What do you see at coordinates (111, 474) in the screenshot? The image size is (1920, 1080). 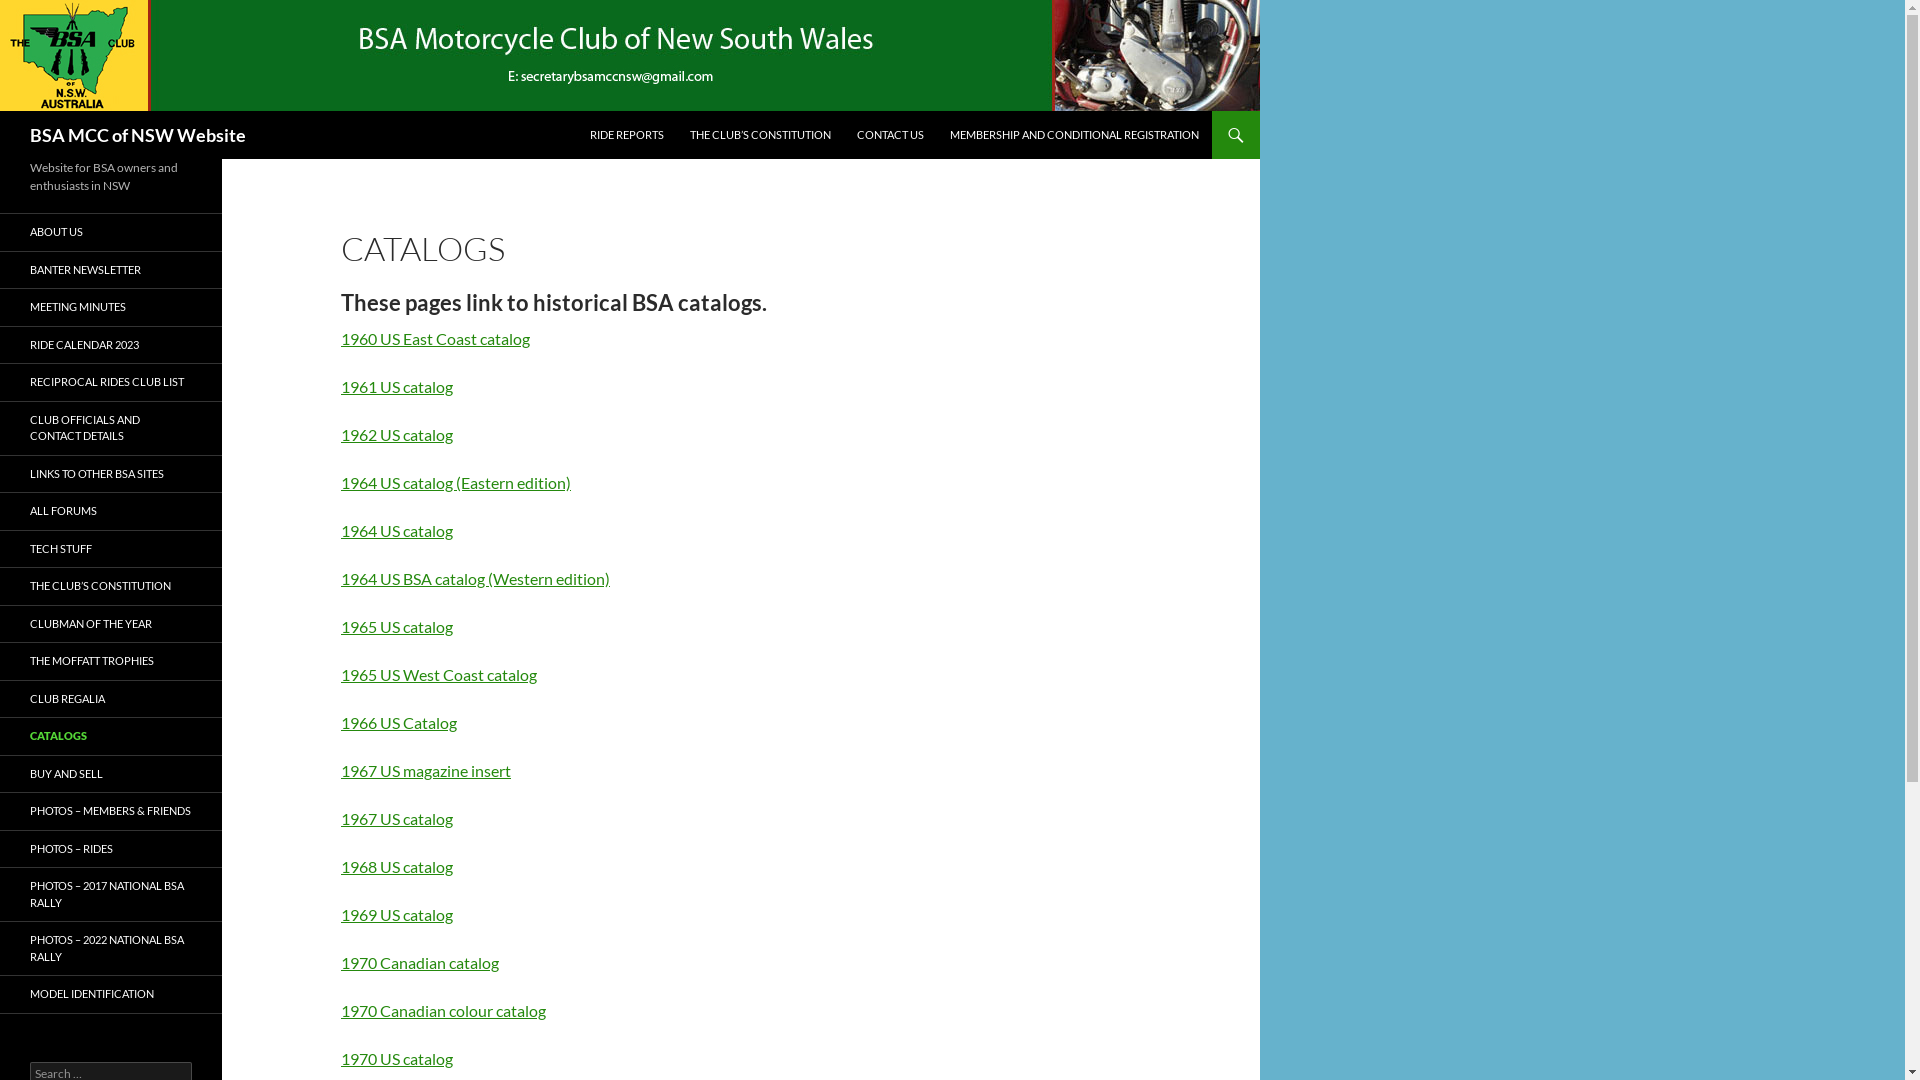 I see `LINKS TO OTHER BSA SITES` at bounding box center [111, 474].